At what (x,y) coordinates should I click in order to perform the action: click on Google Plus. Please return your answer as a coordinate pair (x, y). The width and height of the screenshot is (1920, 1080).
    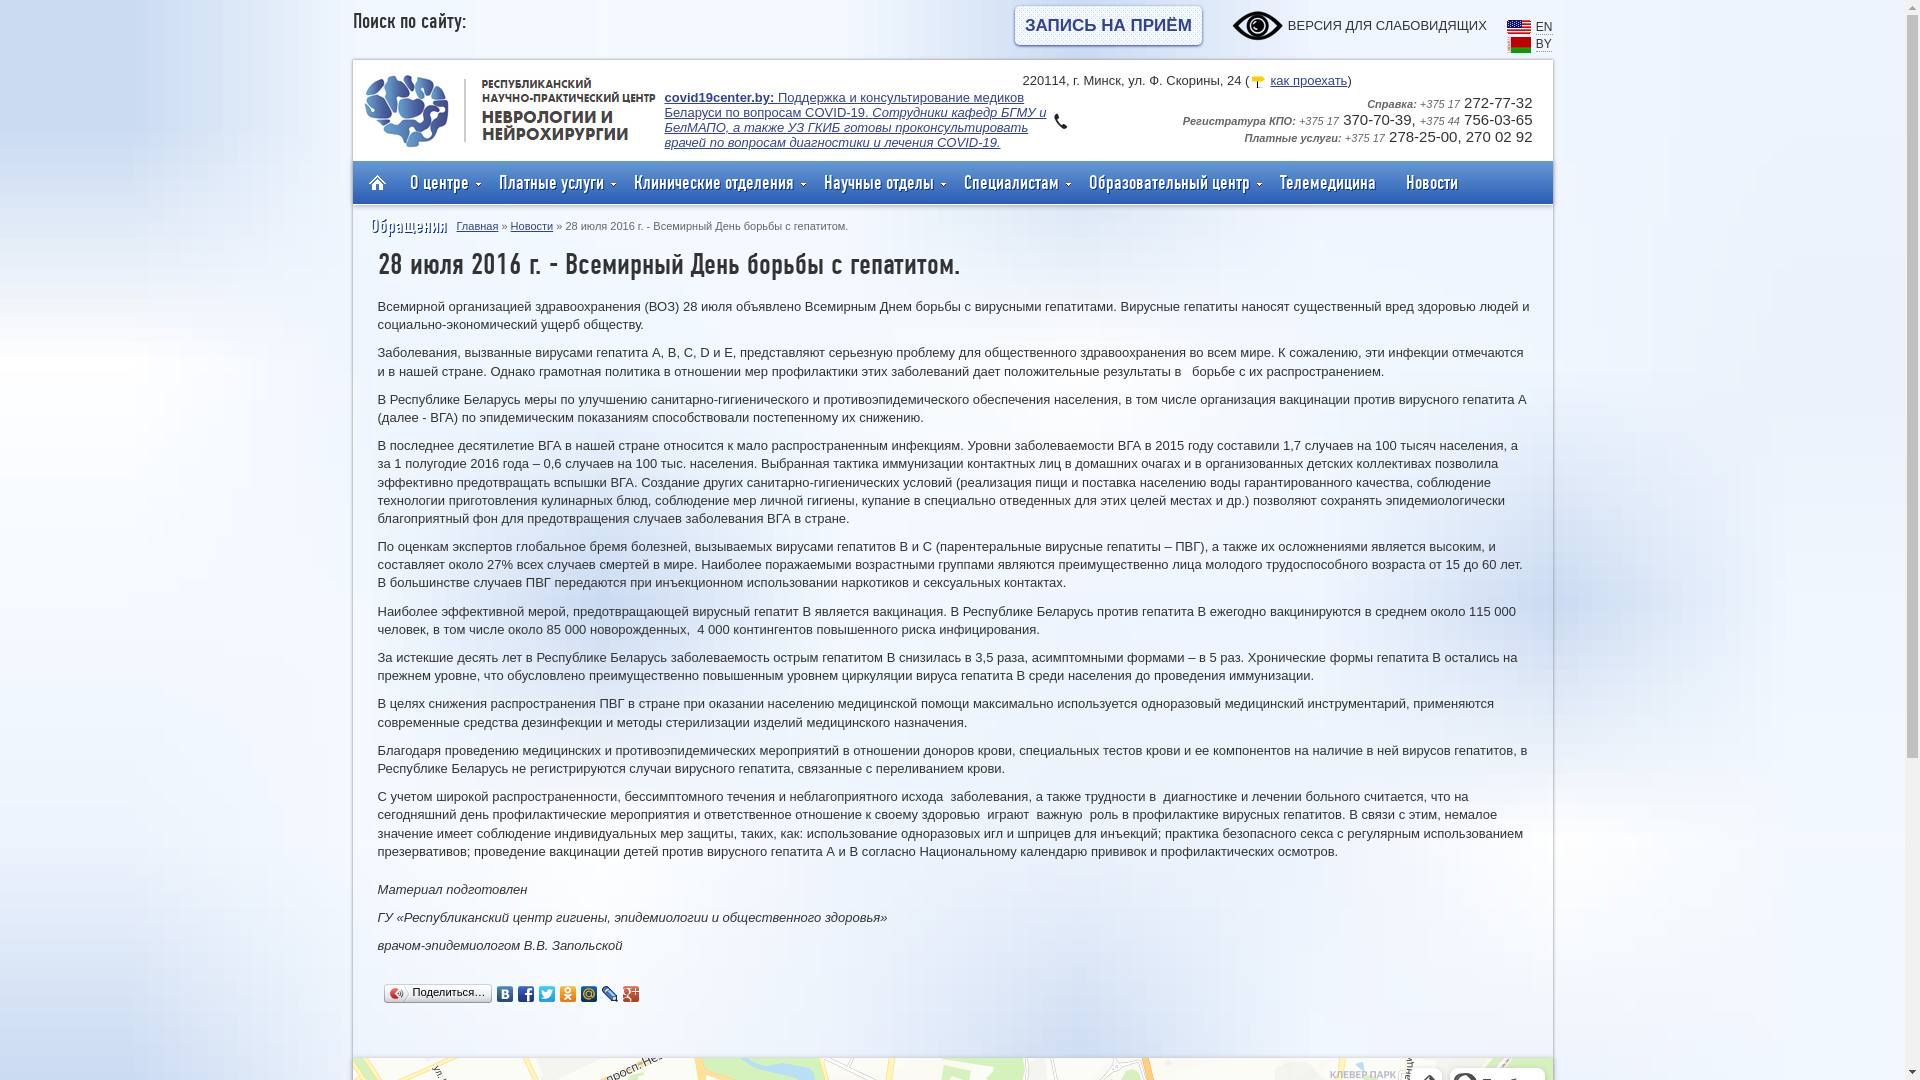
    Looking at the image, I should click on (632, 994).